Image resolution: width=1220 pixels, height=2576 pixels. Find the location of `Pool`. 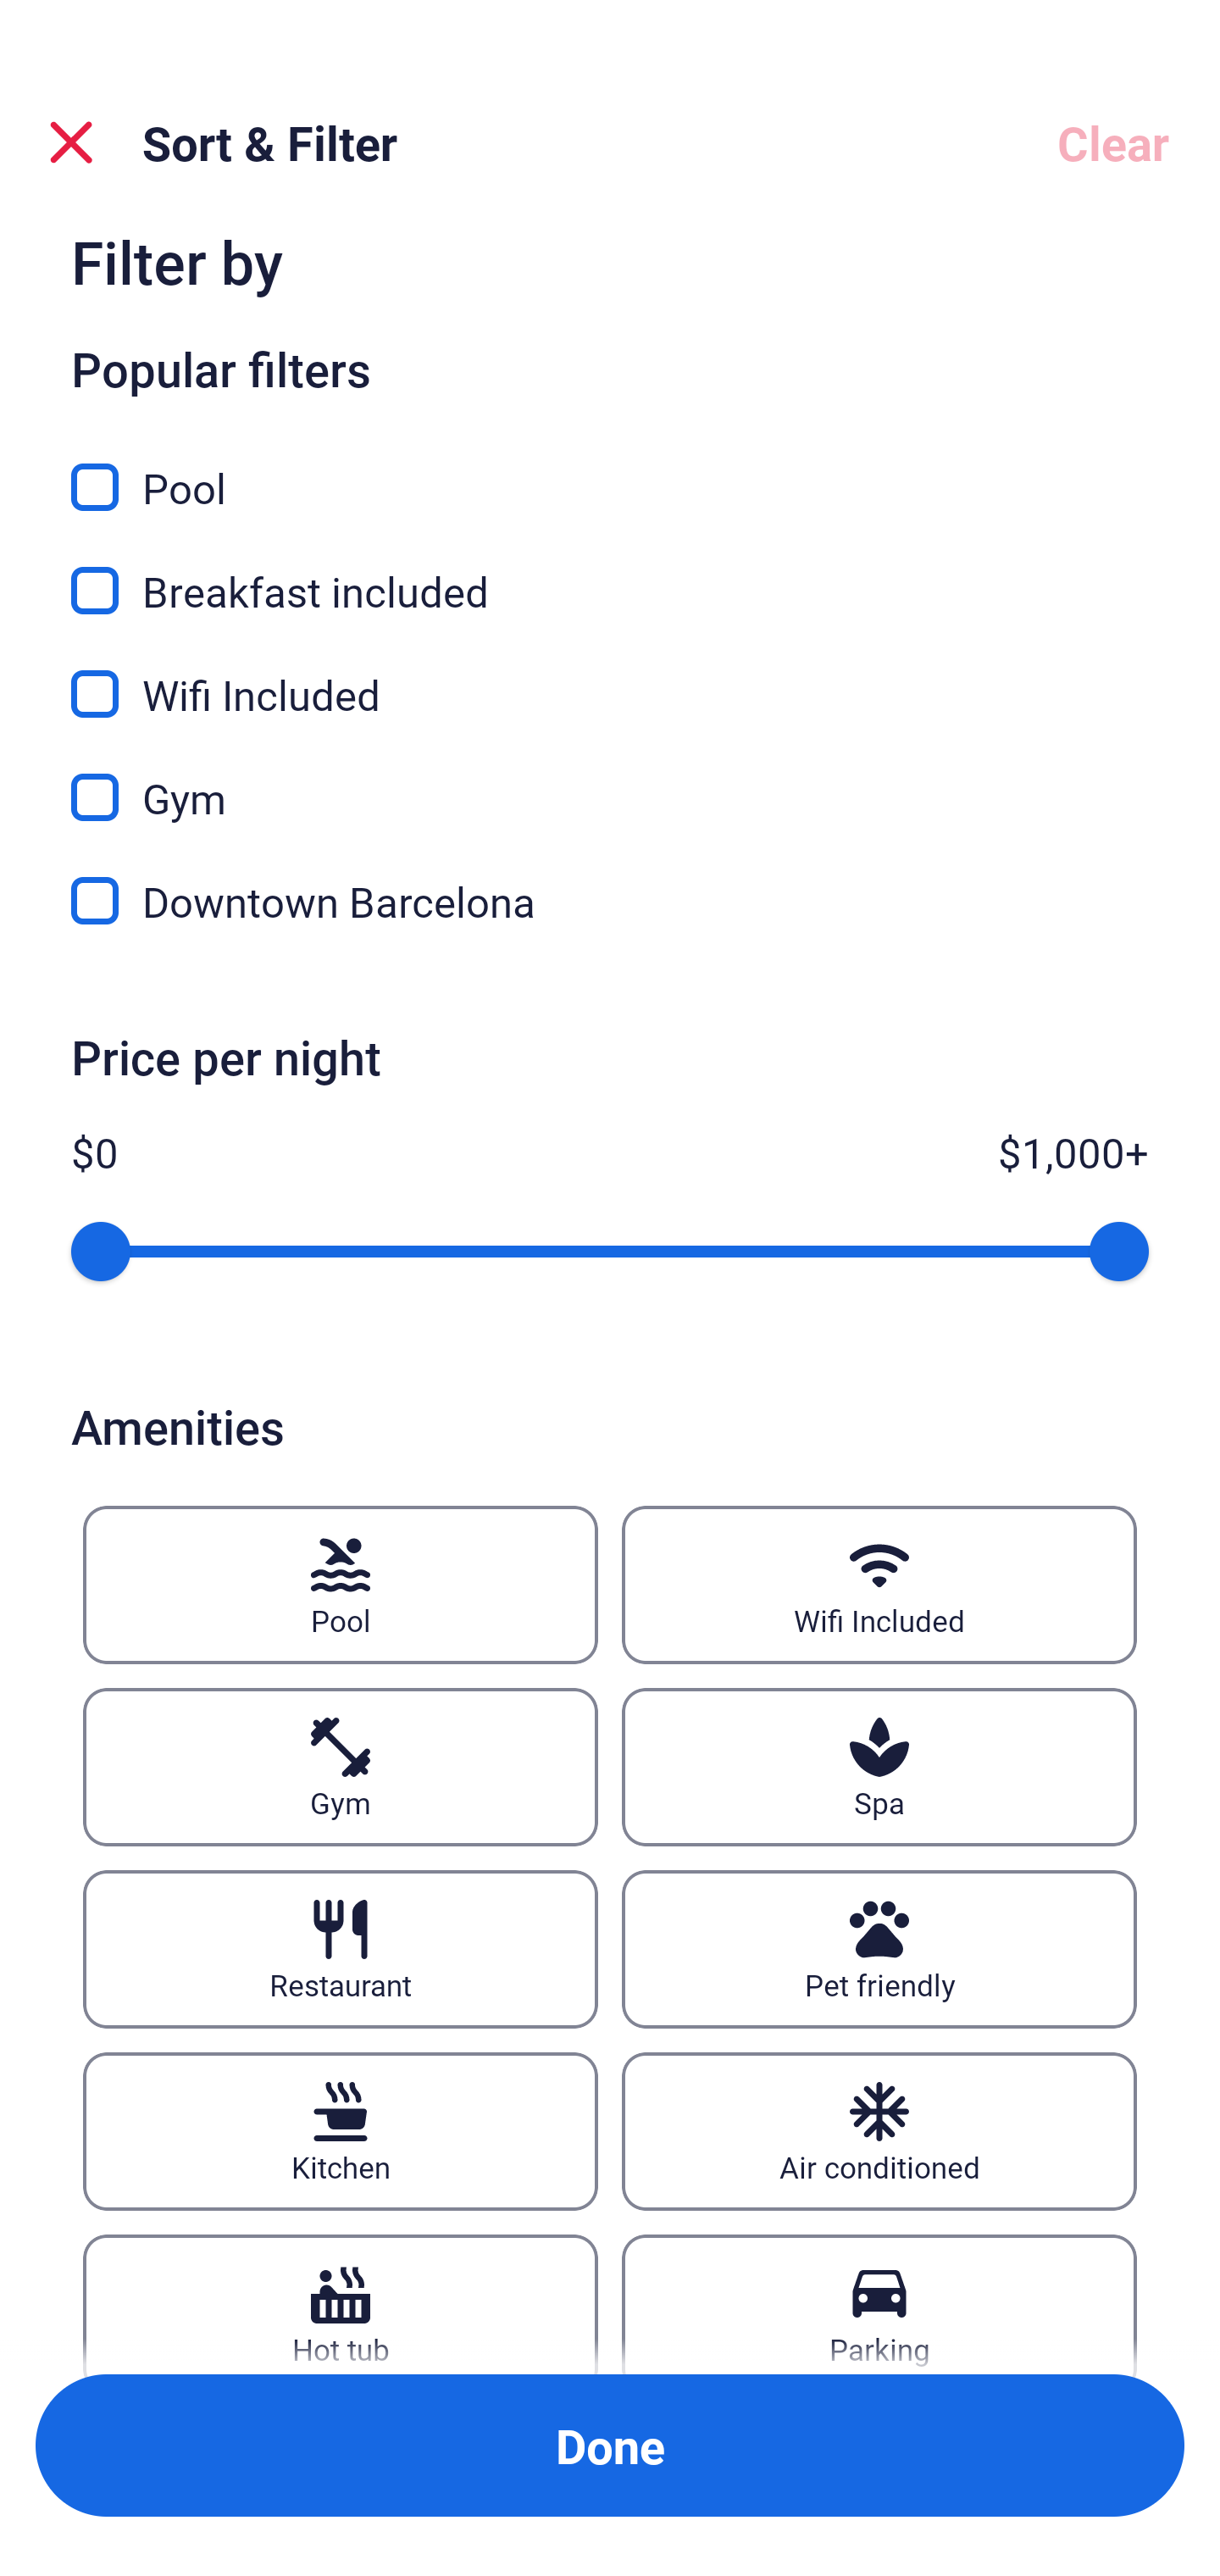

Pool is located at coordinates (340, 1585).